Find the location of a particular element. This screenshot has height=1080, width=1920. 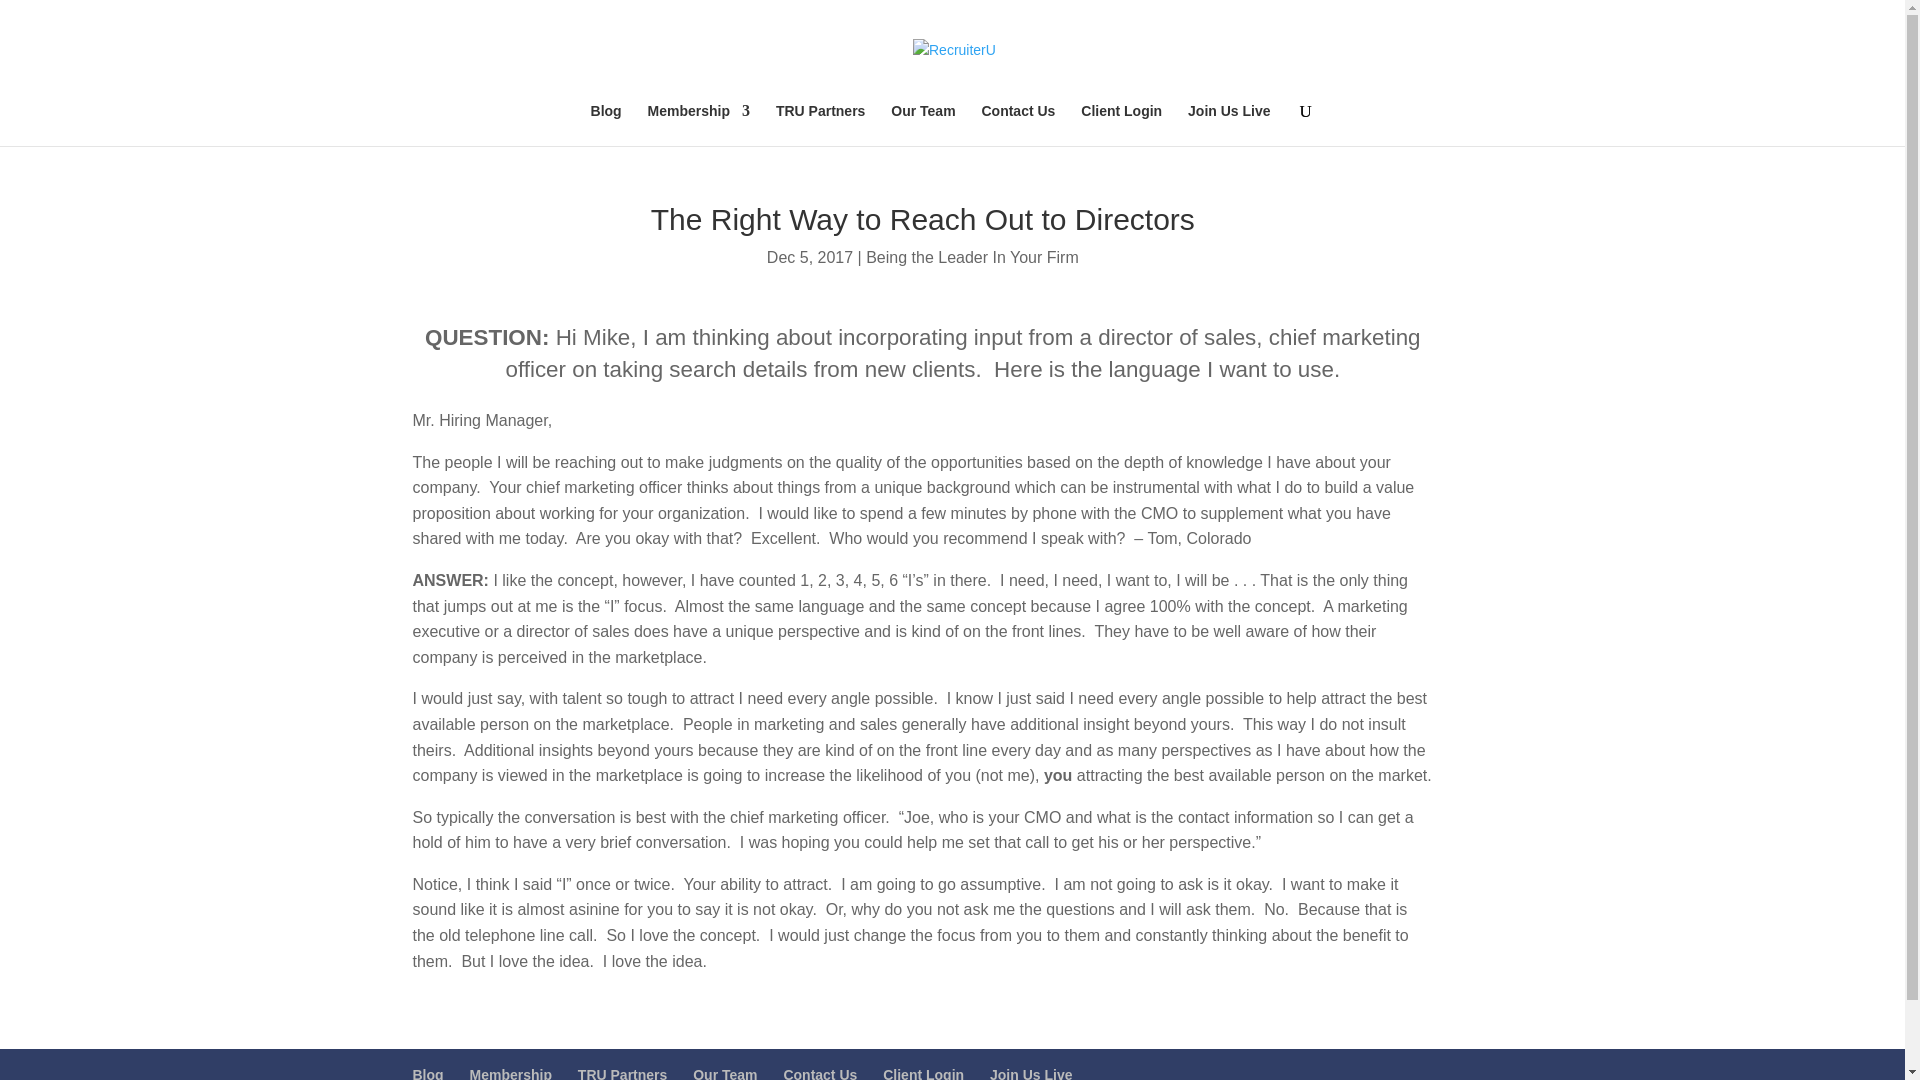

Membership is located at coordinates (699, 124).